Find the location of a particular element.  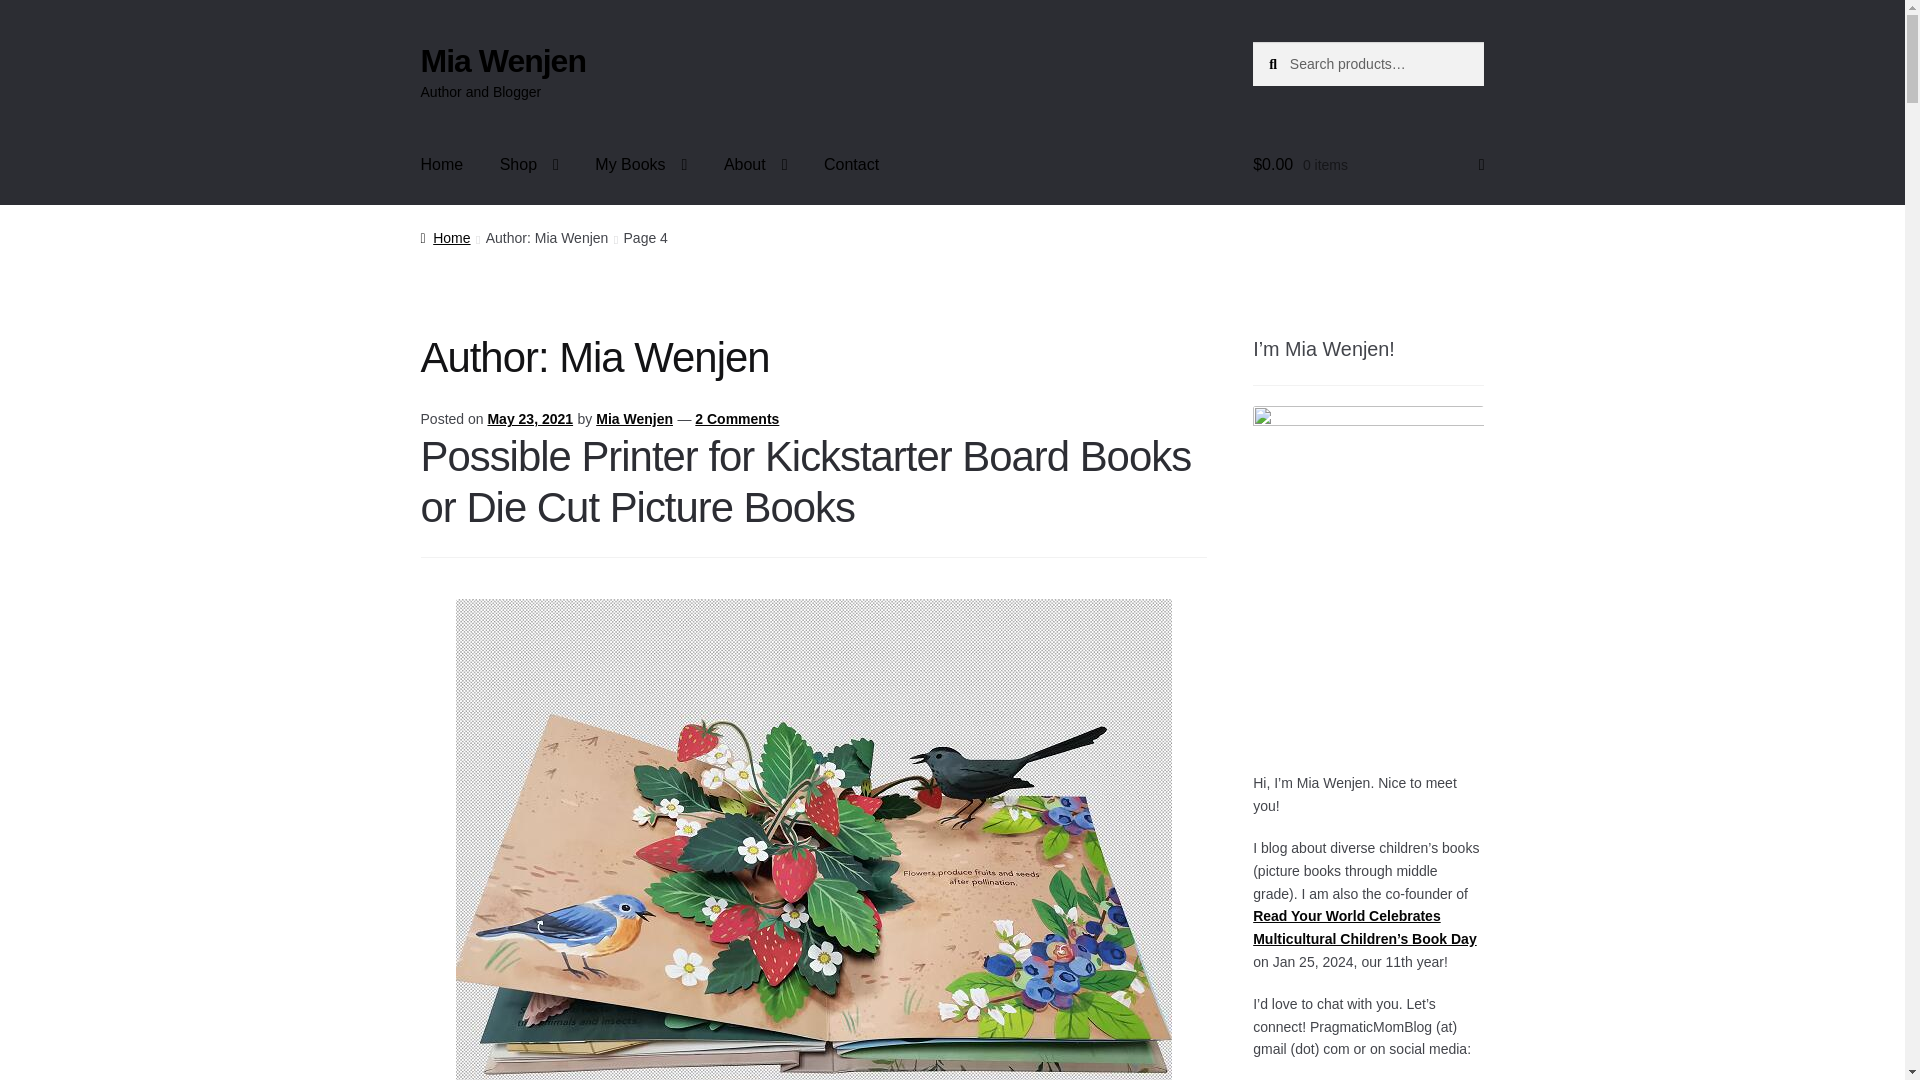

Home is located at coordinates (442, 165).